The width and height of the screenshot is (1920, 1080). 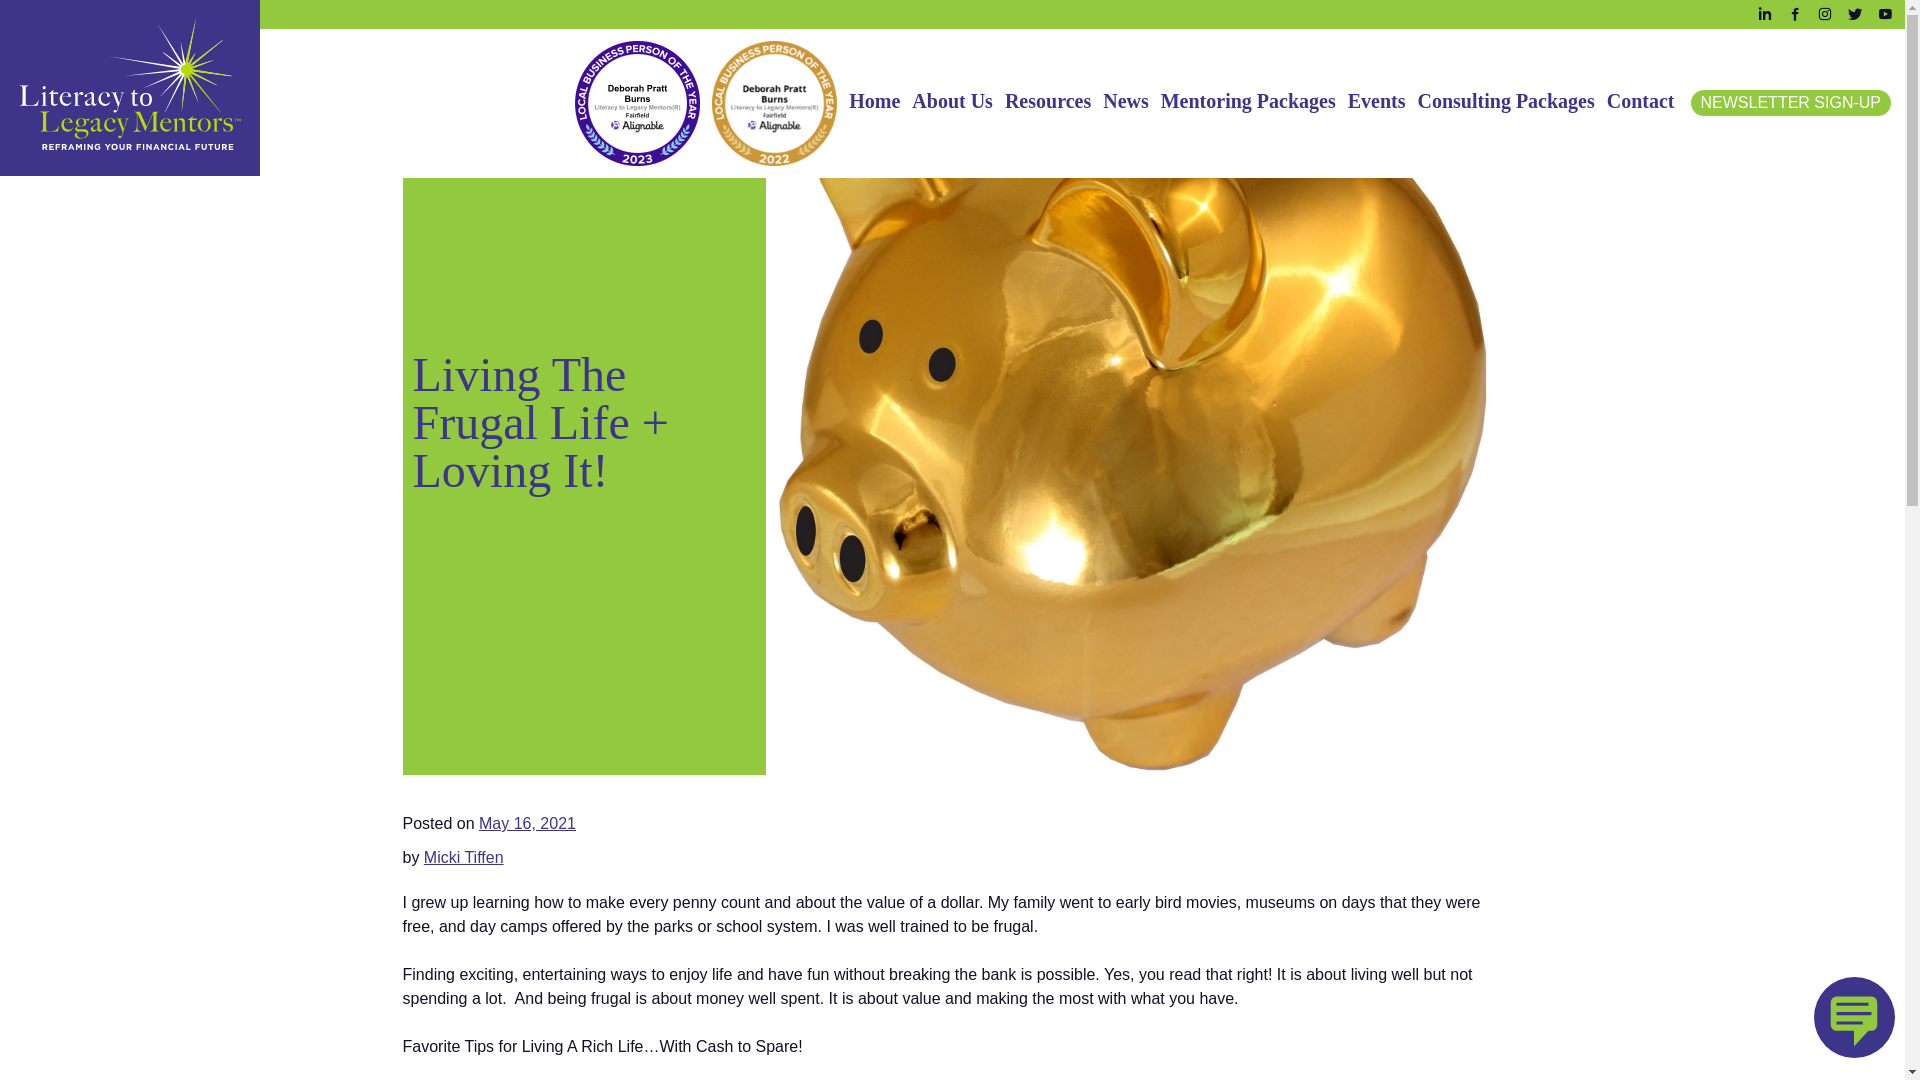 I want to click on Events, so click(x=1376, y=102).